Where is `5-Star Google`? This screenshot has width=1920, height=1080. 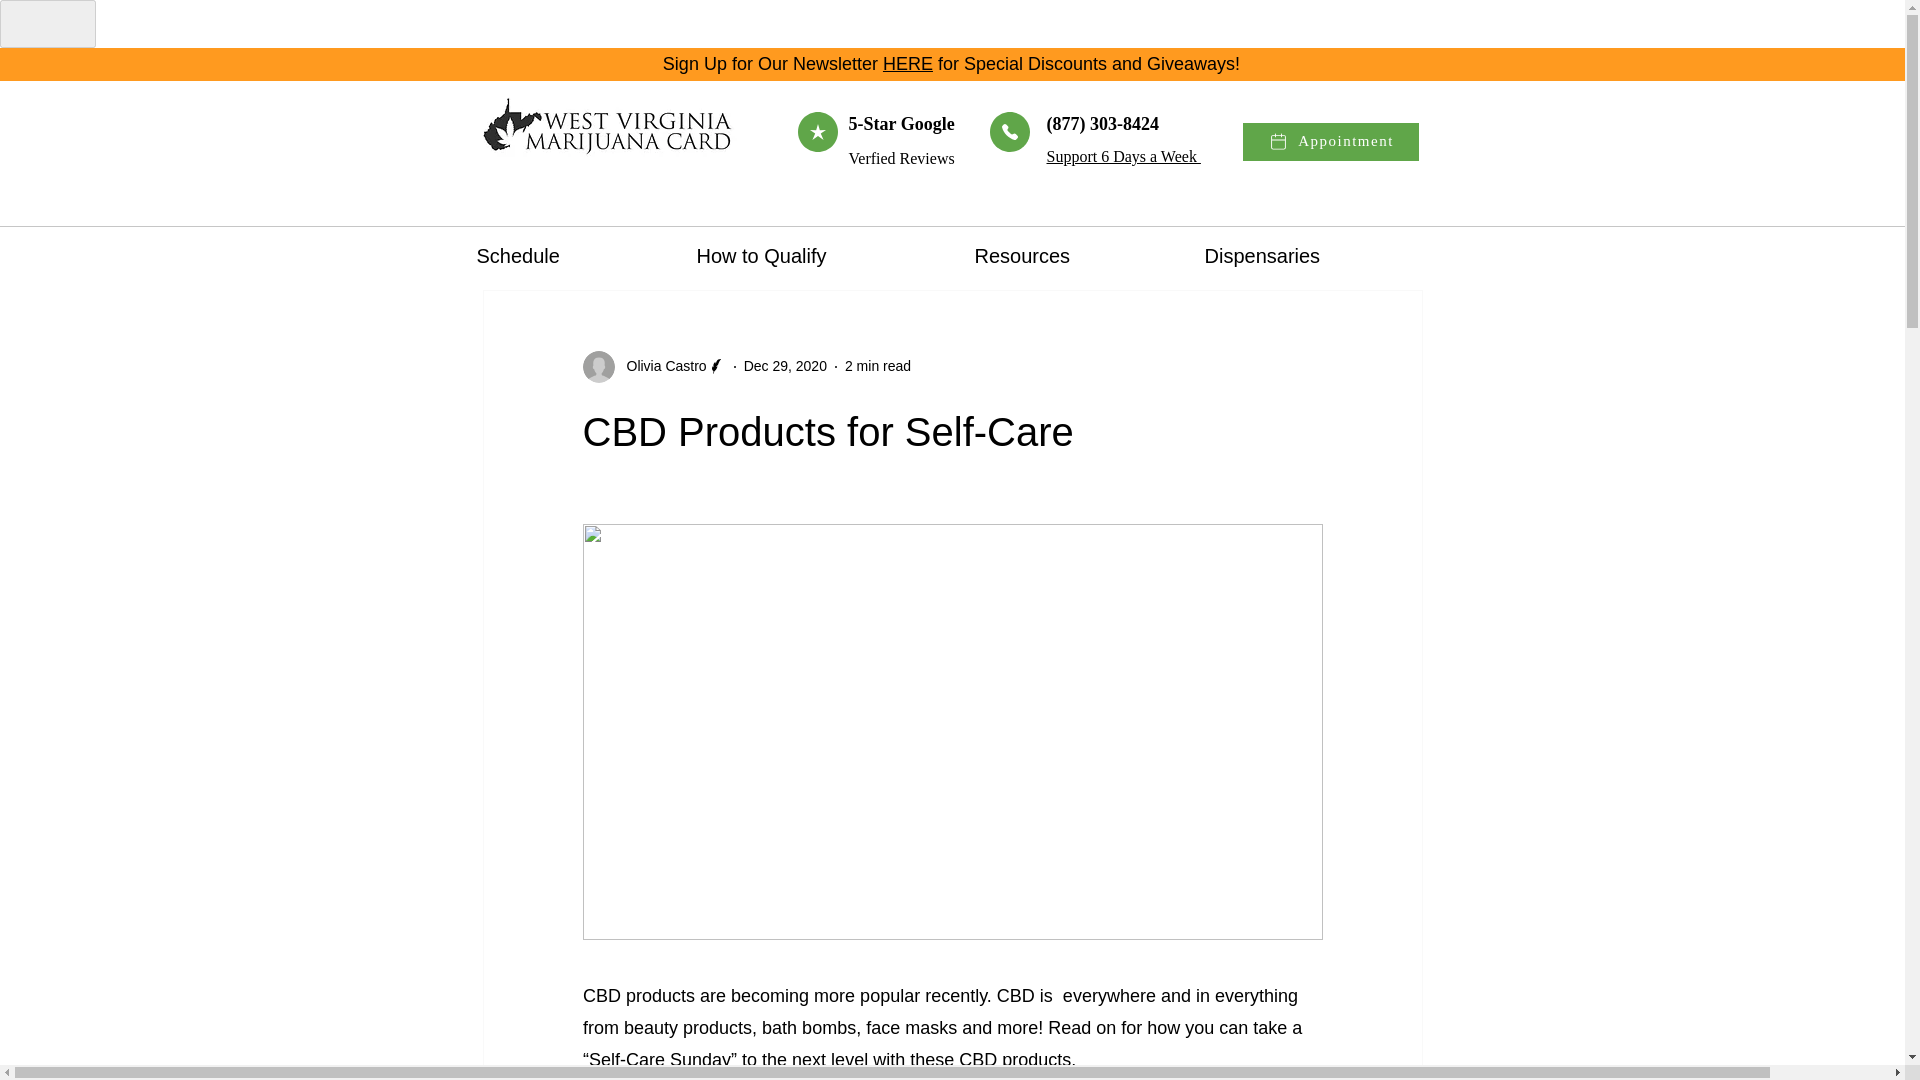
5-Star Google is located at coordinates (901, 124).